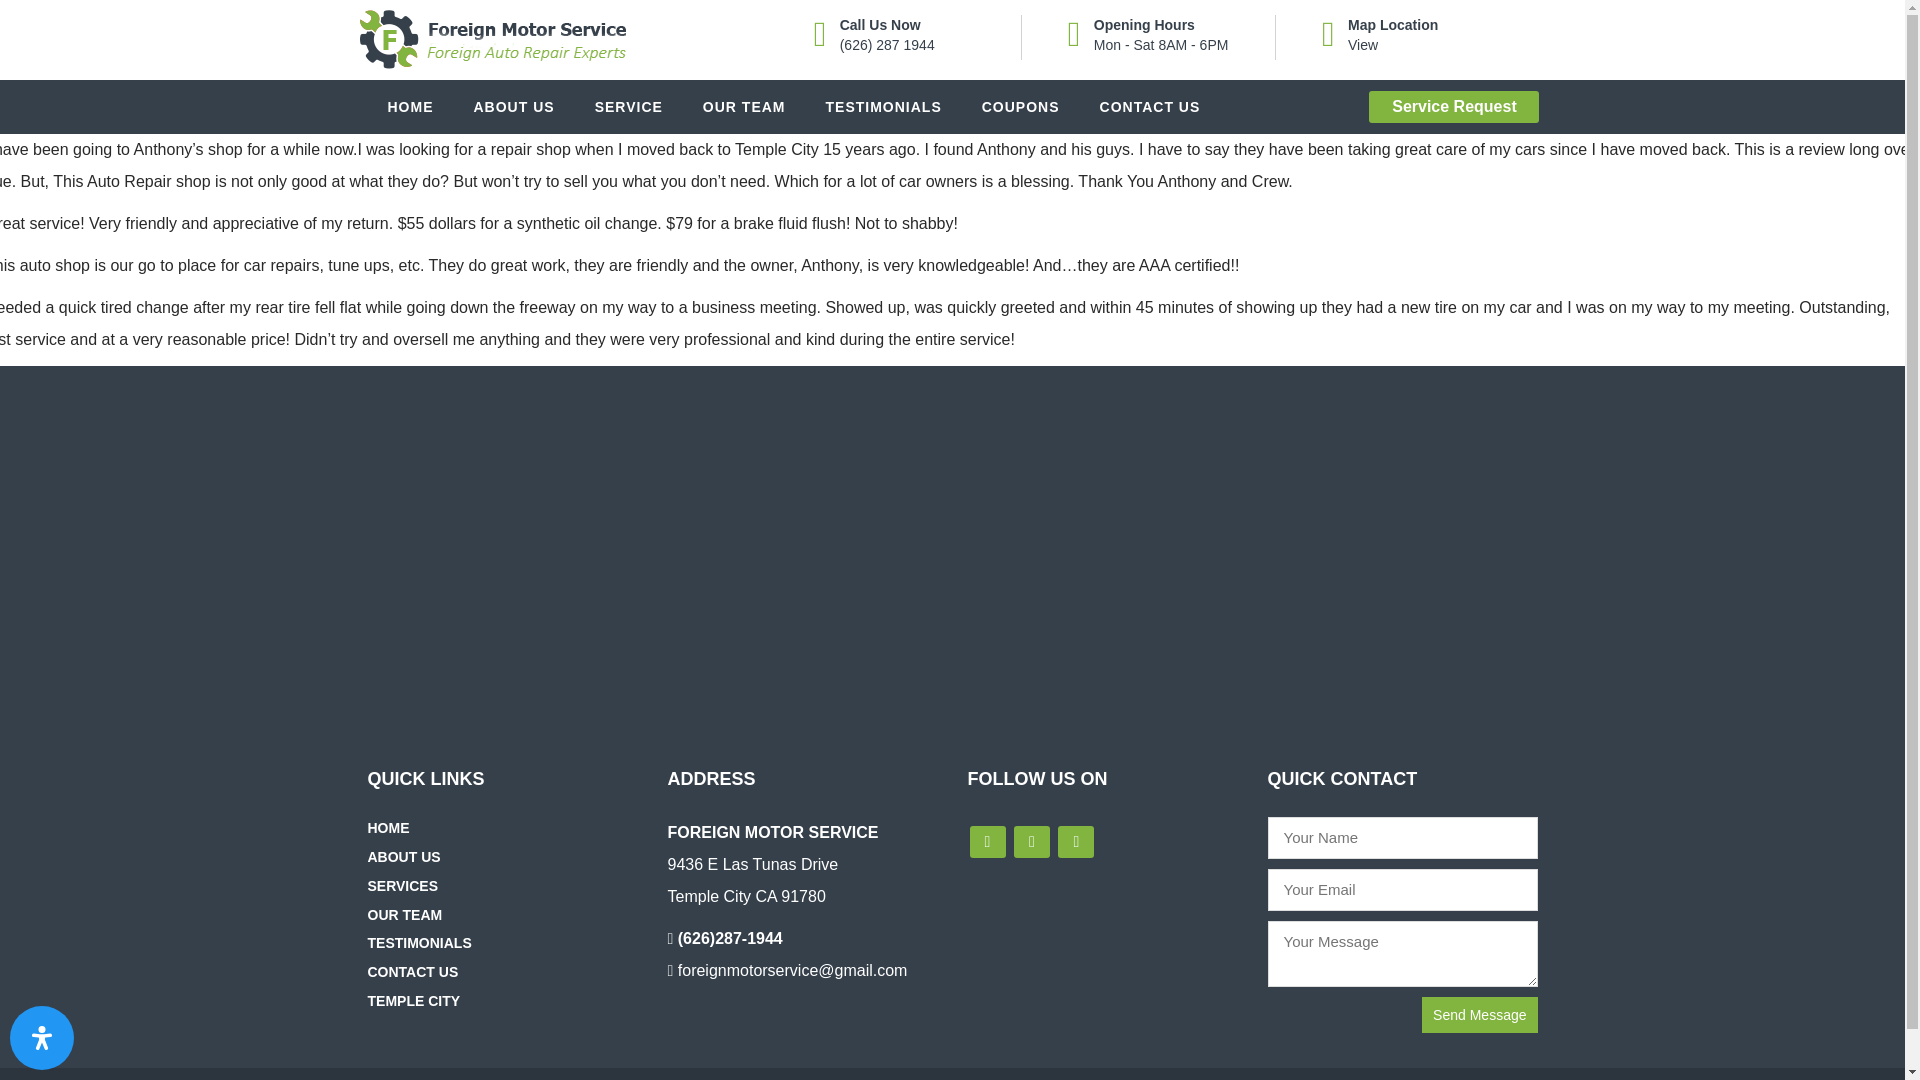  Describe the element at coordinates (1150, 106) in the screenshot. I see `CONTACT US` at that location.